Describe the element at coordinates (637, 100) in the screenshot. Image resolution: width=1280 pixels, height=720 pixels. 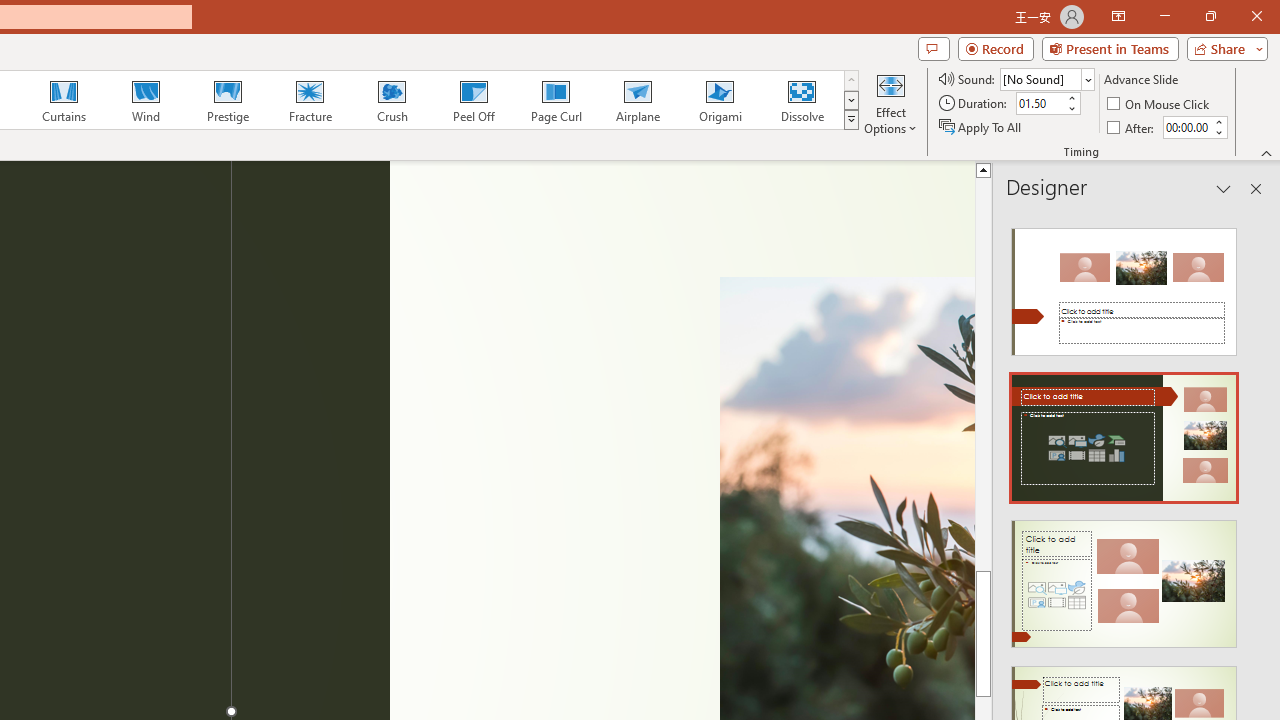
I see `Airplane` at that location.